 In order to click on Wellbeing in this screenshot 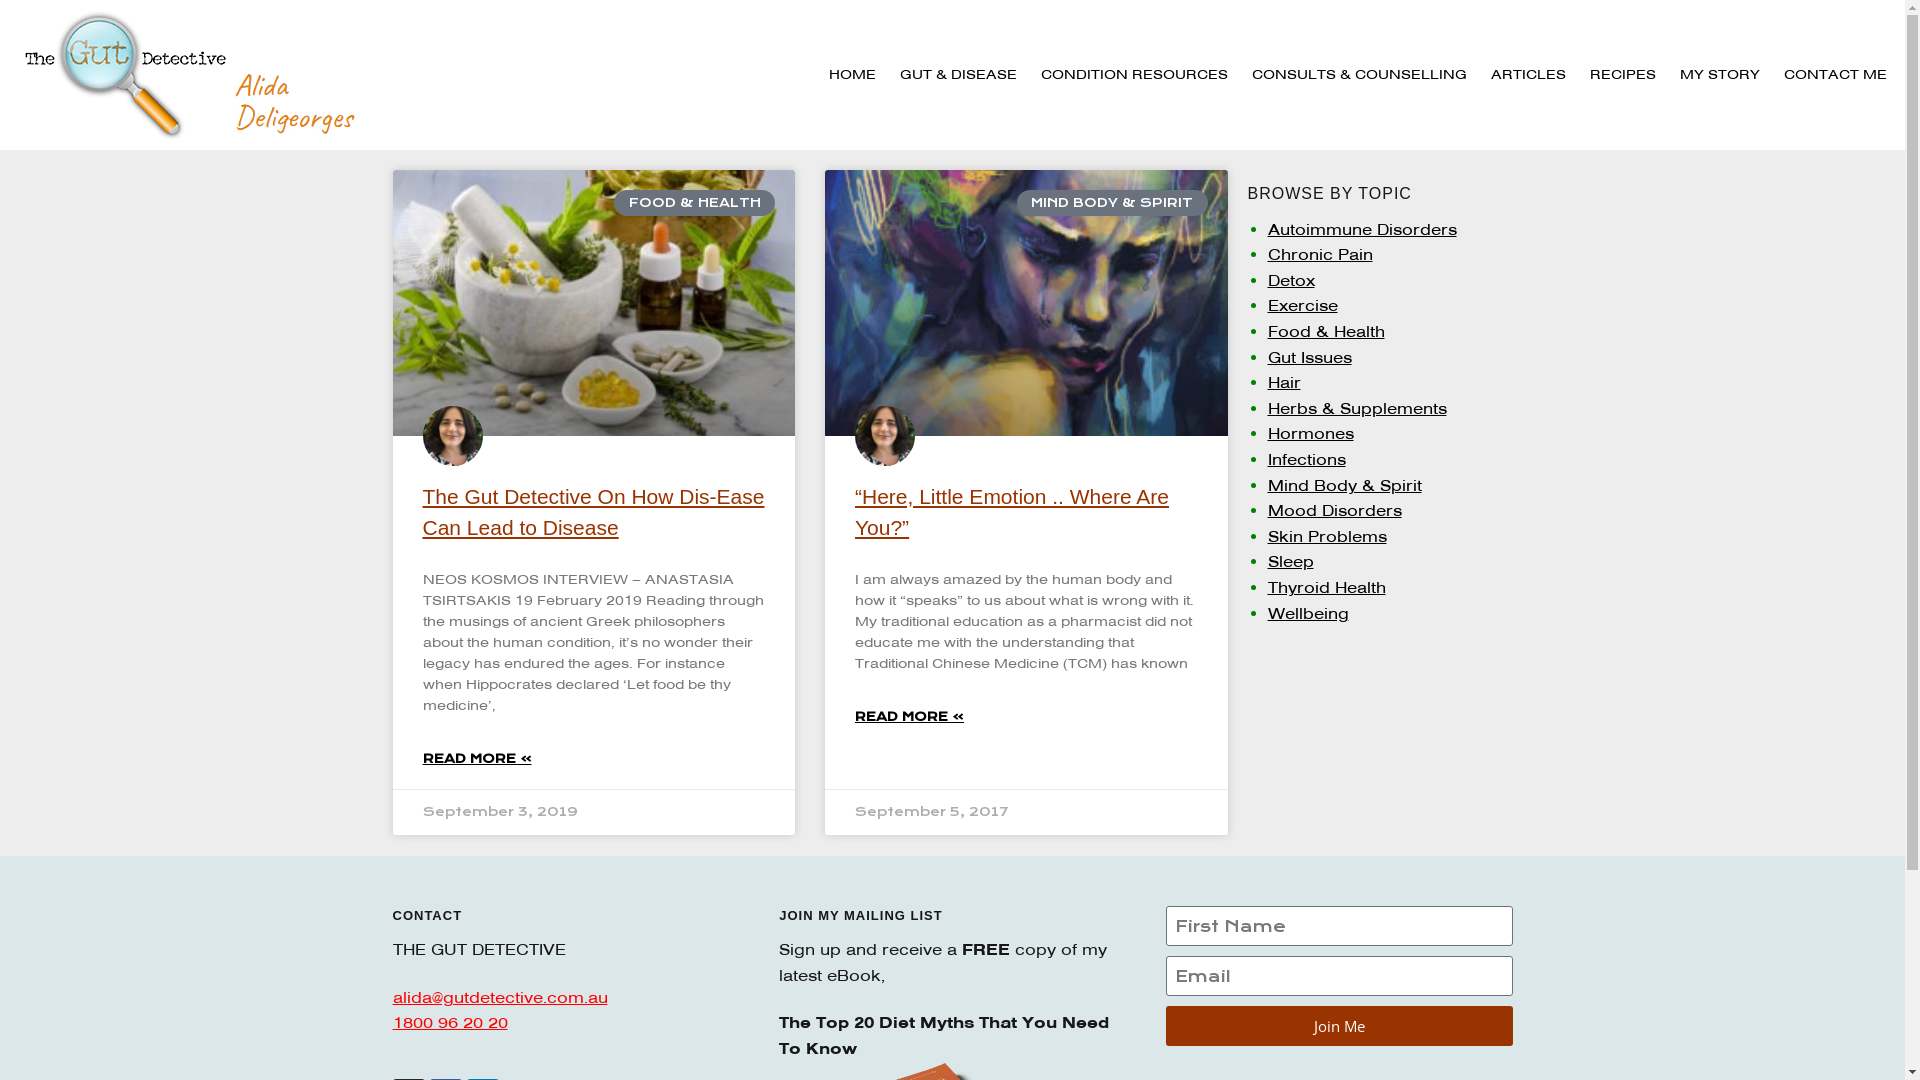, I will do `click(1308, 614)`.